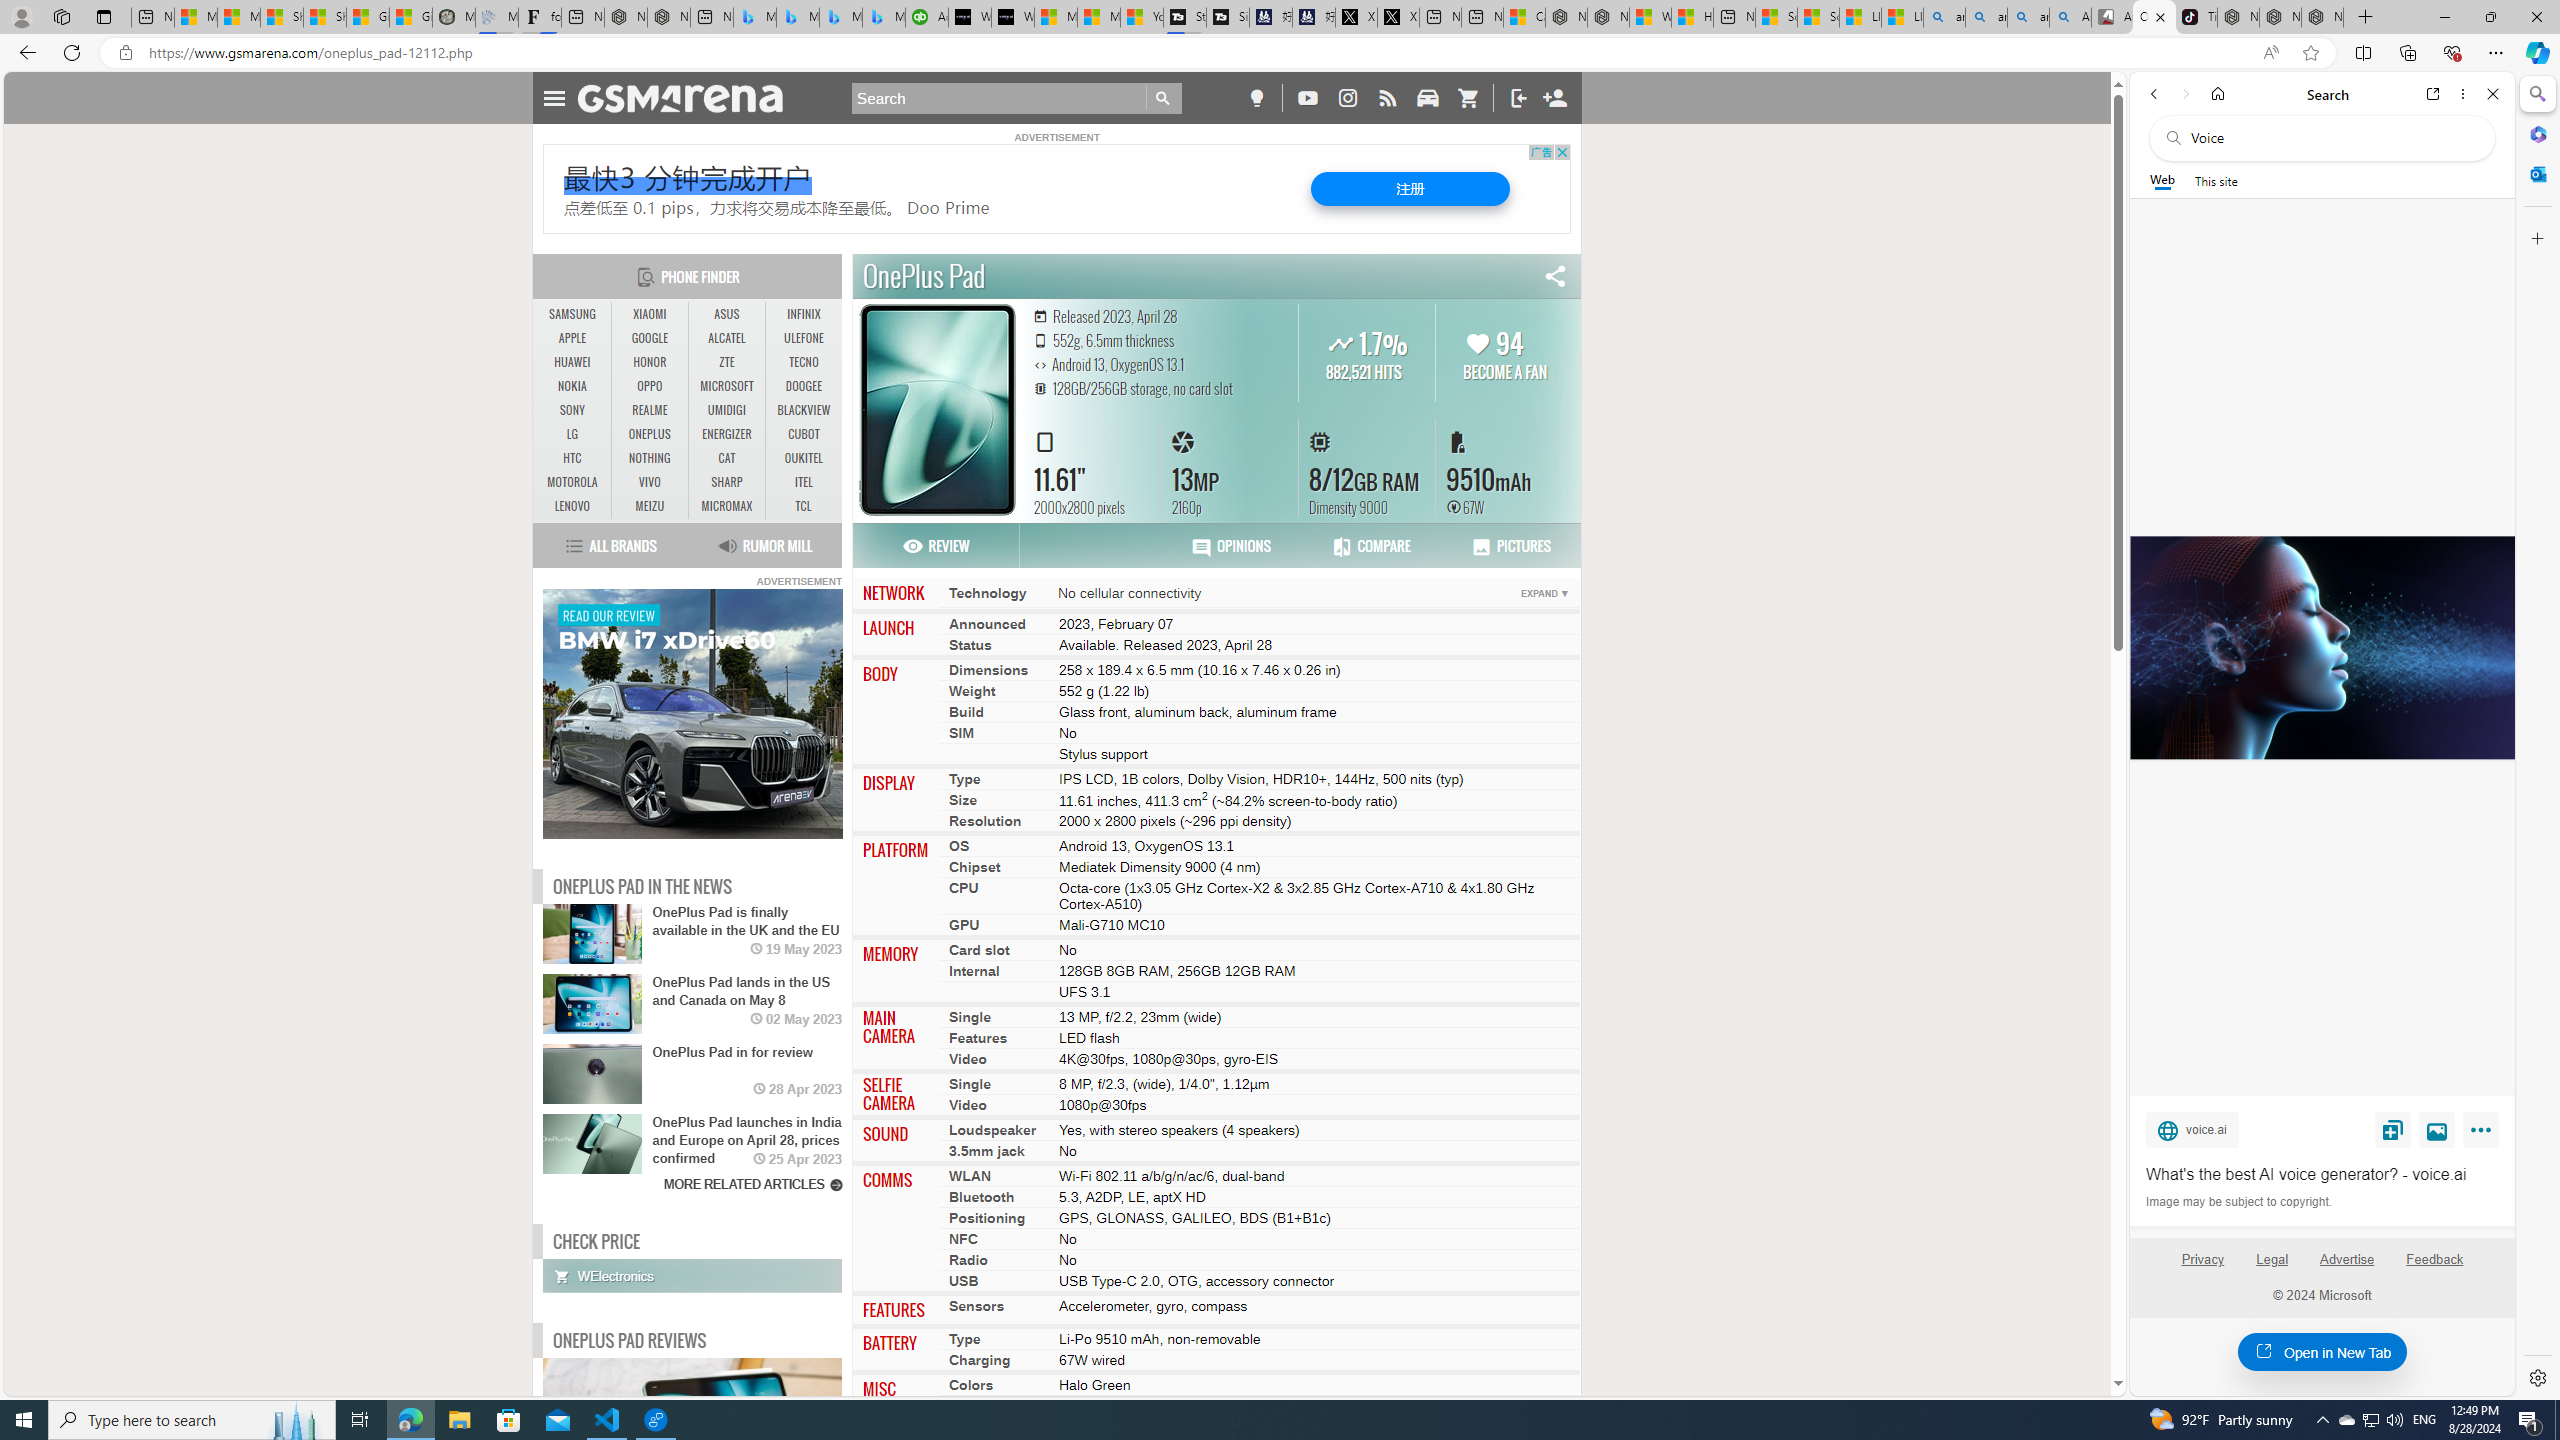 The height and width of the screenshot is (1440, 2560). Describe the element at coordinates (971, 1384) in the screenshot. I see `Colors` at that location.